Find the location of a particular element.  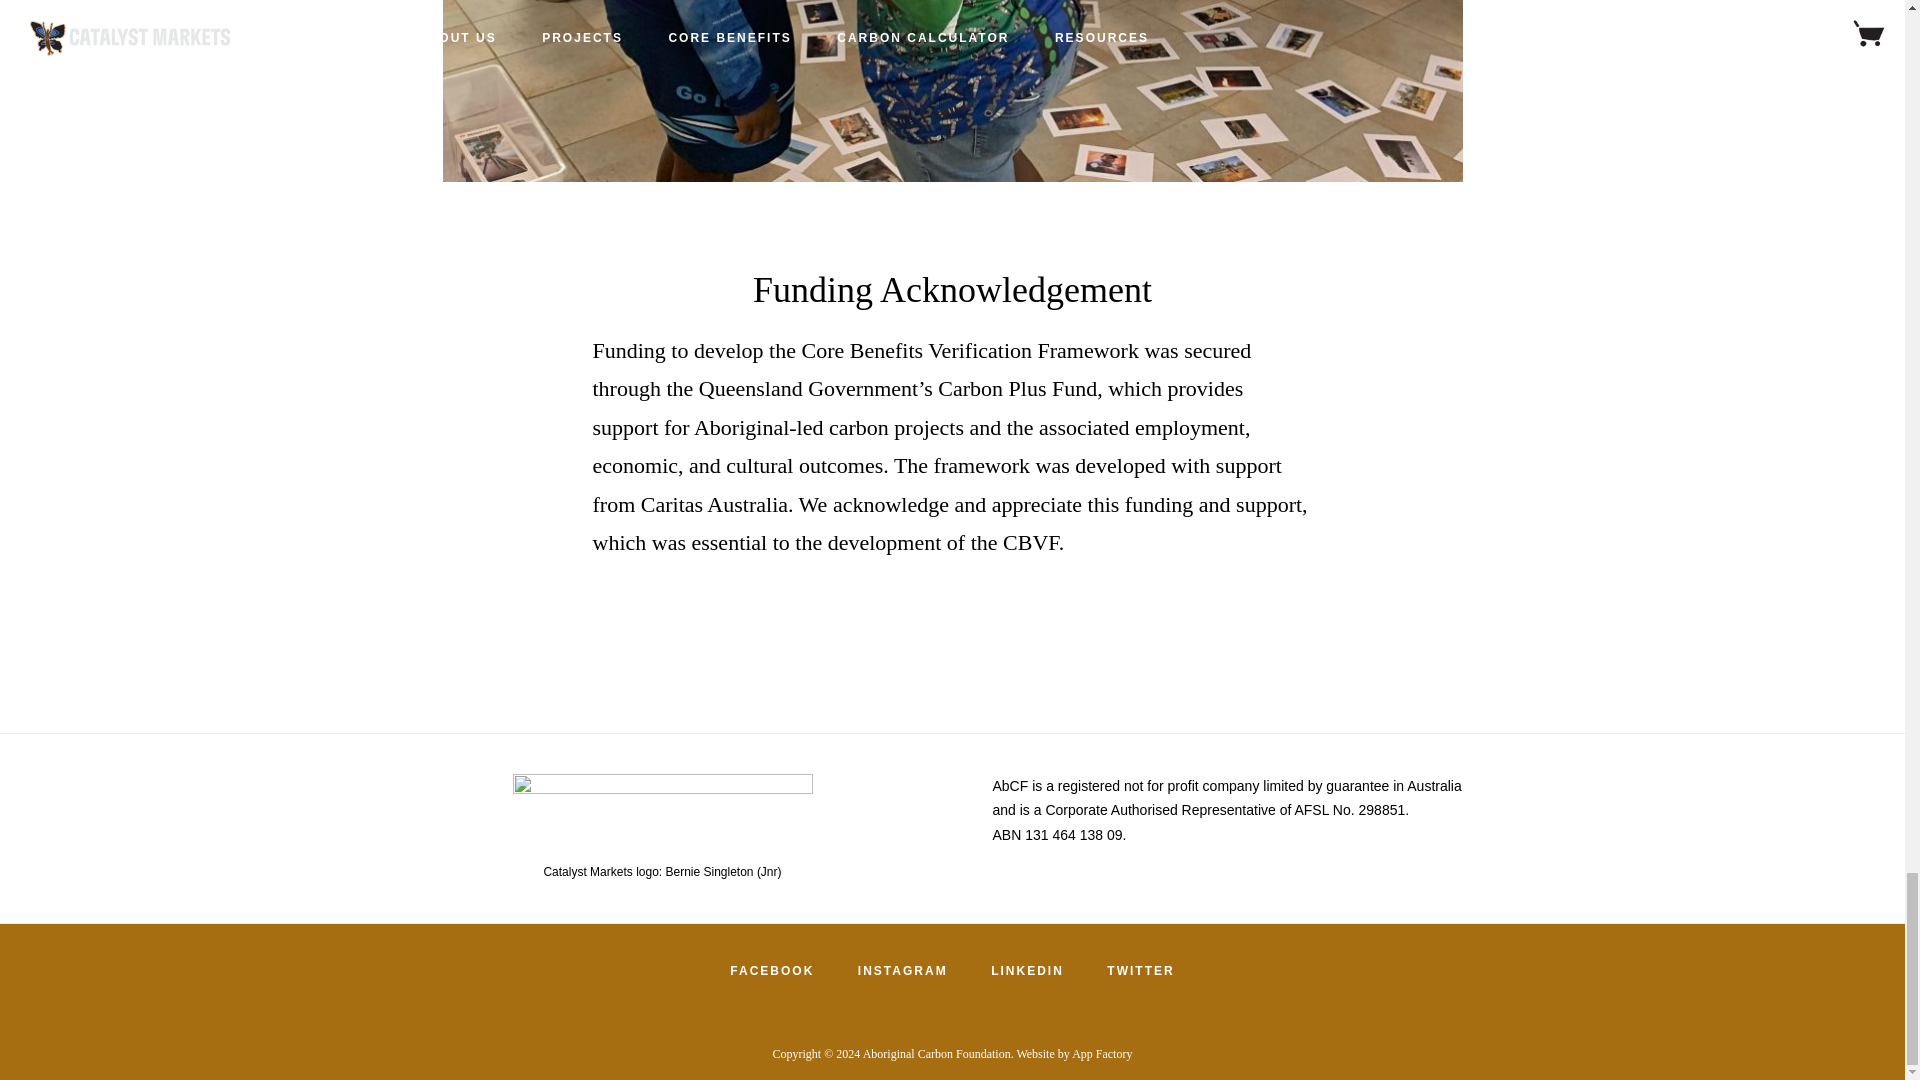

TWITTER is located at coordinates (1140, 971).